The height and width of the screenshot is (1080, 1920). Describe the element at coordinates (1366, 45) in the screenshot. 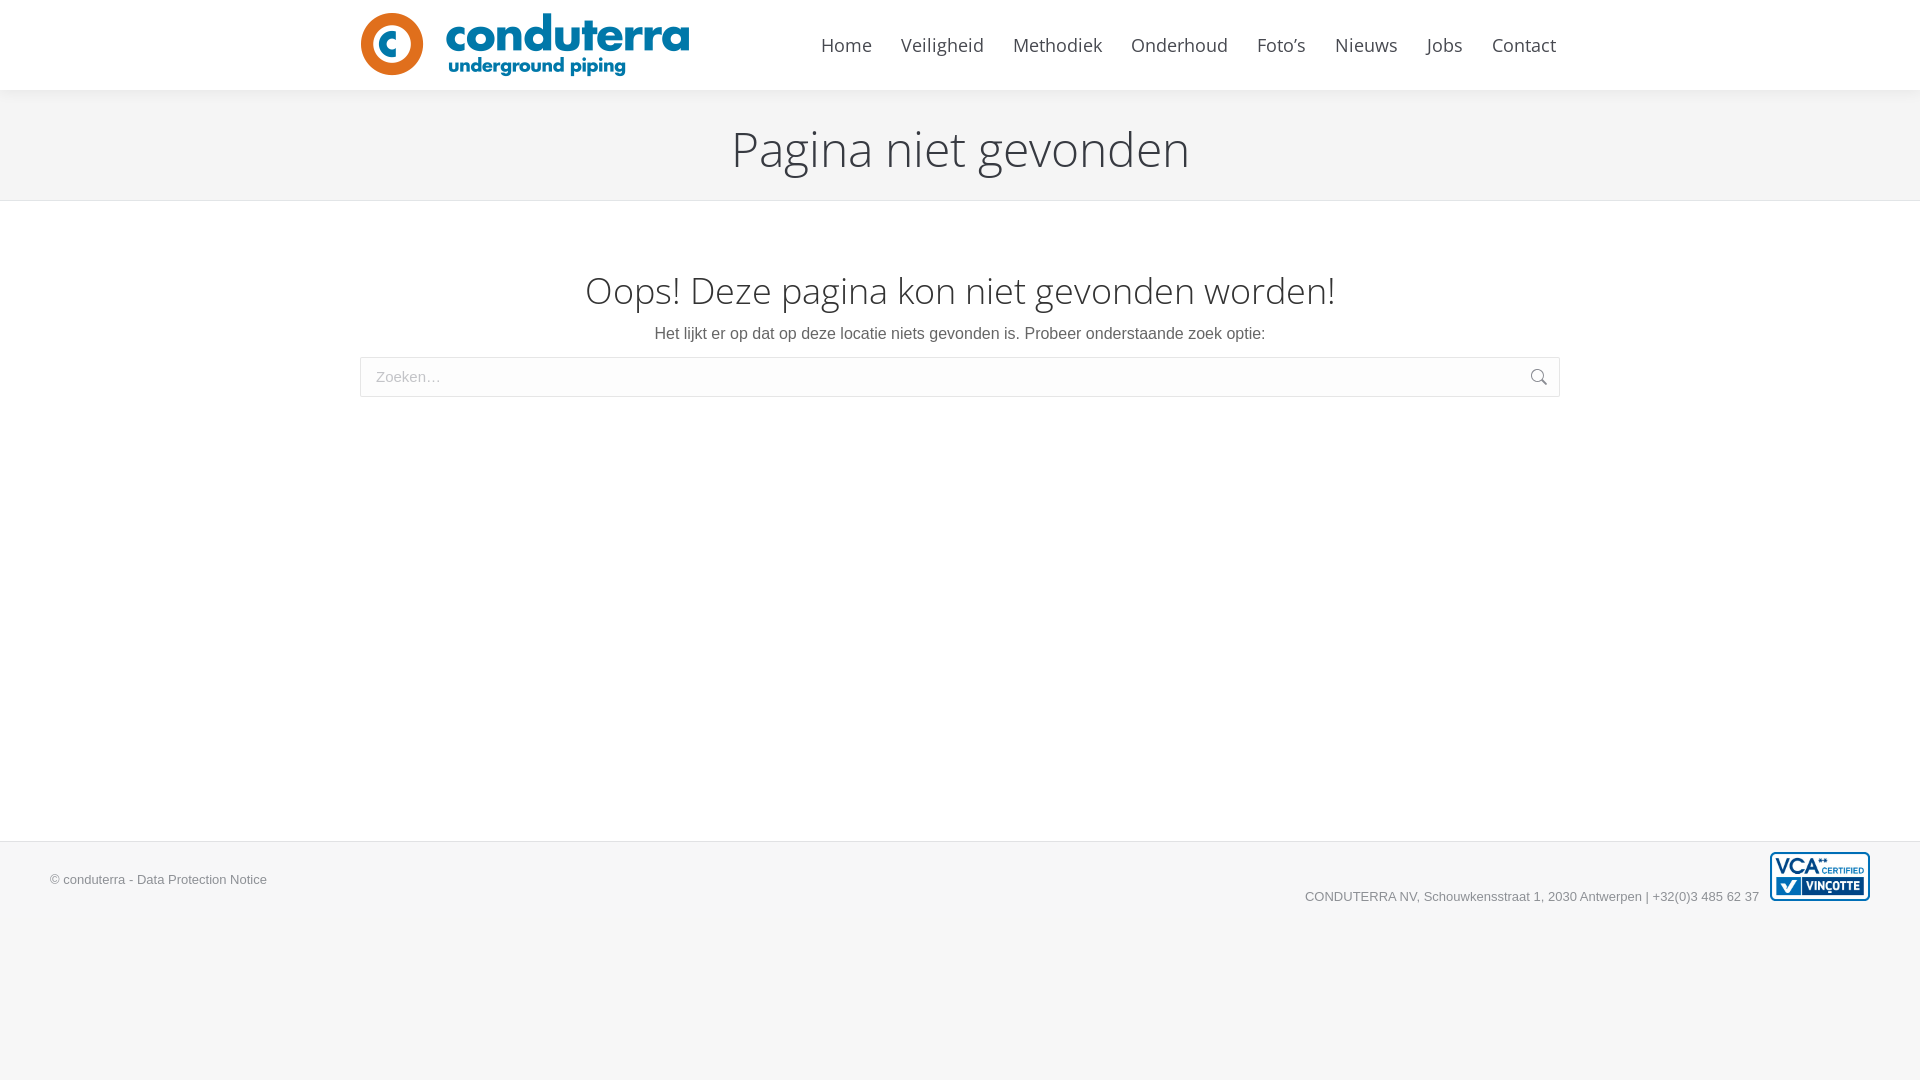

I see `Nieuws` at that location.